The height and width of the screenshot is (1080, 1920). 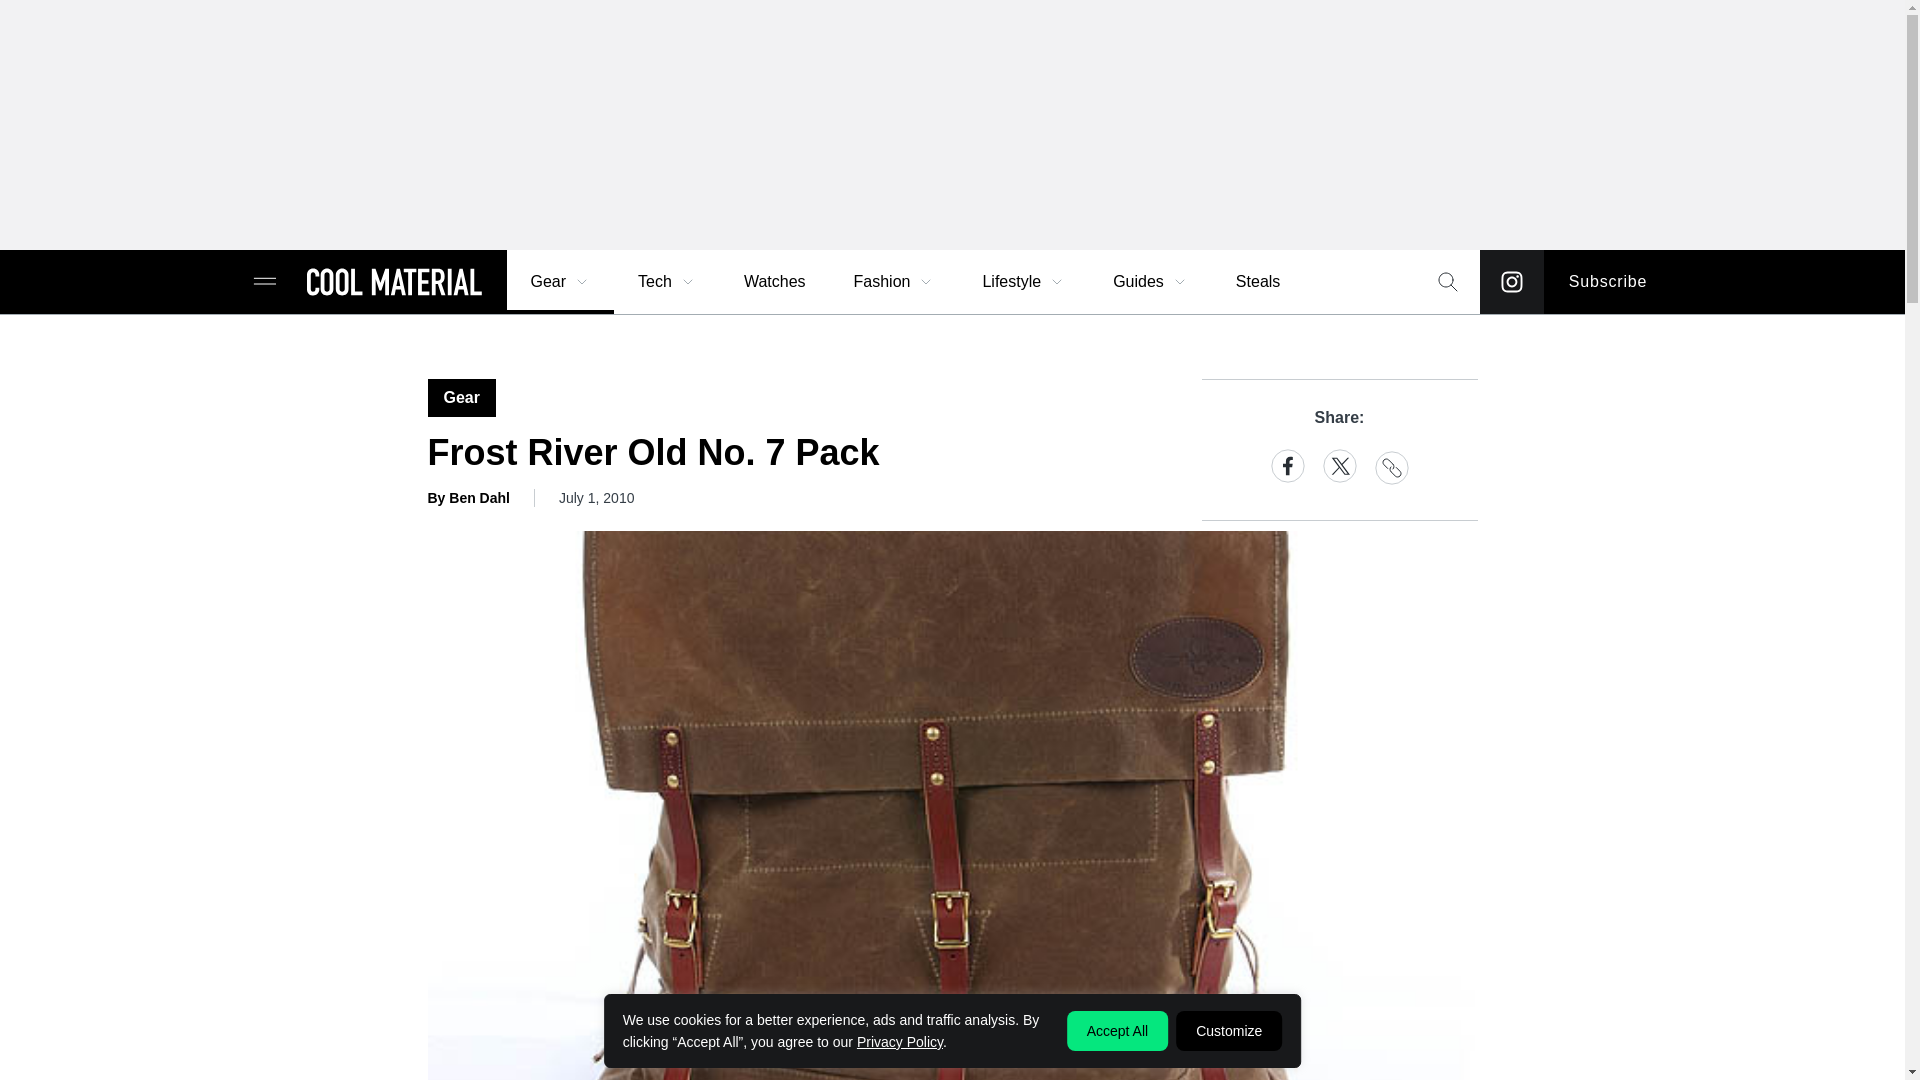 What do you see at coordinates (667, 282) in the screenshot?
I see `Tech` at bounding box center [667, 282].